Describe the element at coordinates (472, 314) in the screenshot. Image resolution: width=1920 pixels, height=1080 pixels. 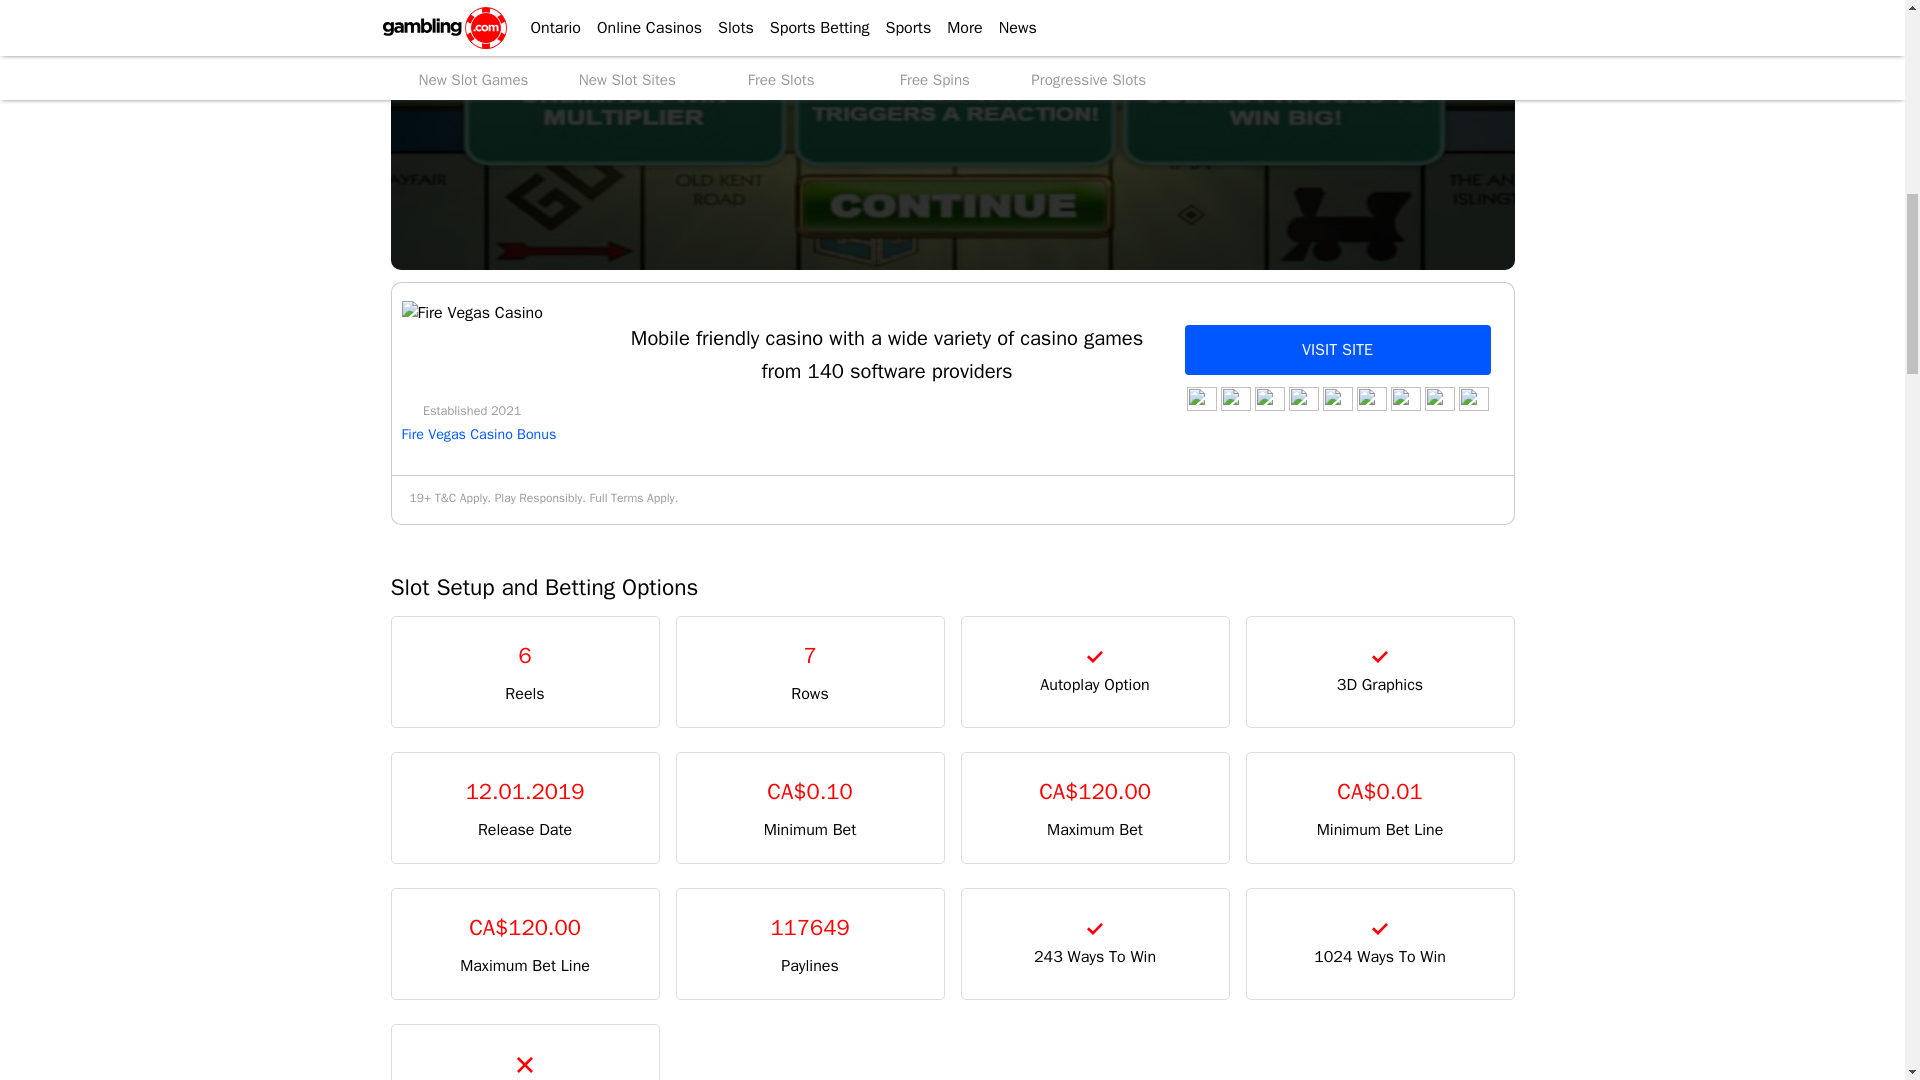
I see `Fire Vegas Casino` at that location.